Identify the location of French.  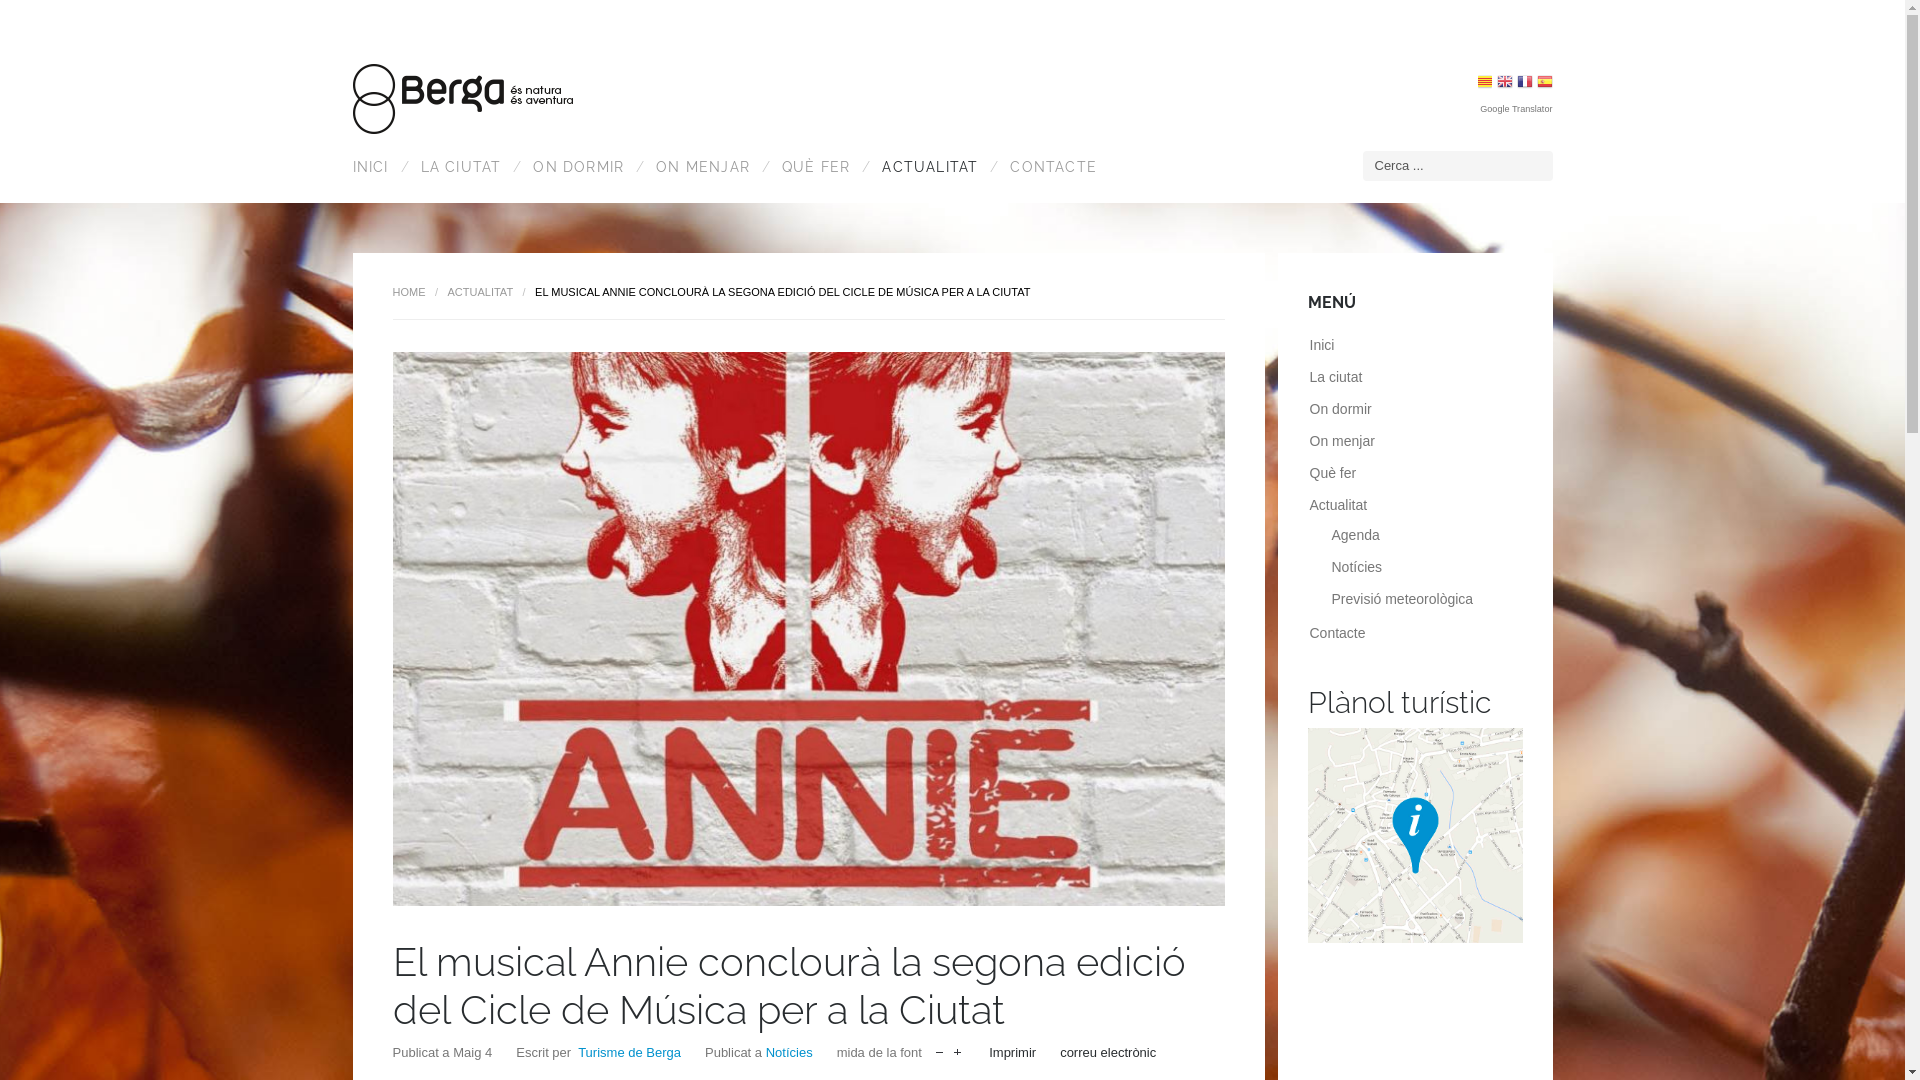
(1525, 84).